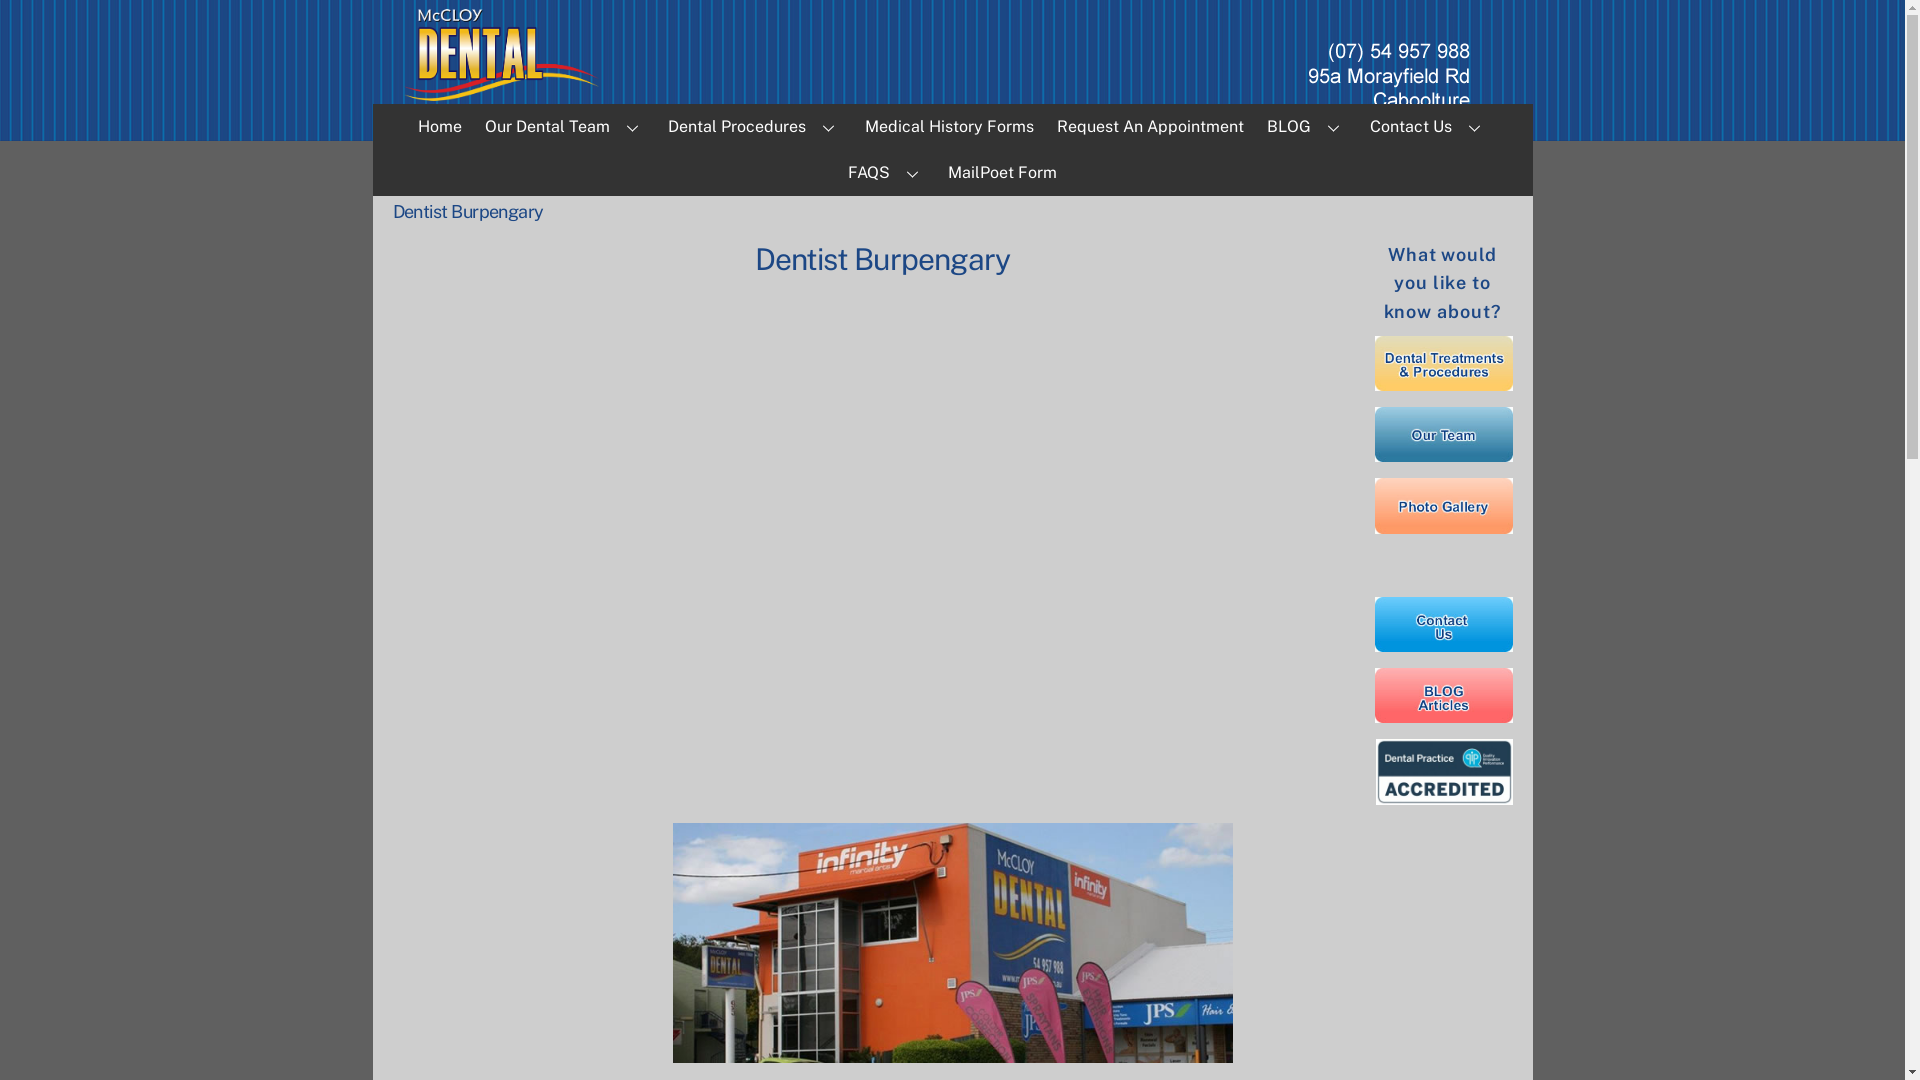 The image size is (1920, 1080). Describe the element at coordinates (1443, 364) in the screenshot. I see `North Brisbane Dental Treatments - TMJ` at that location.